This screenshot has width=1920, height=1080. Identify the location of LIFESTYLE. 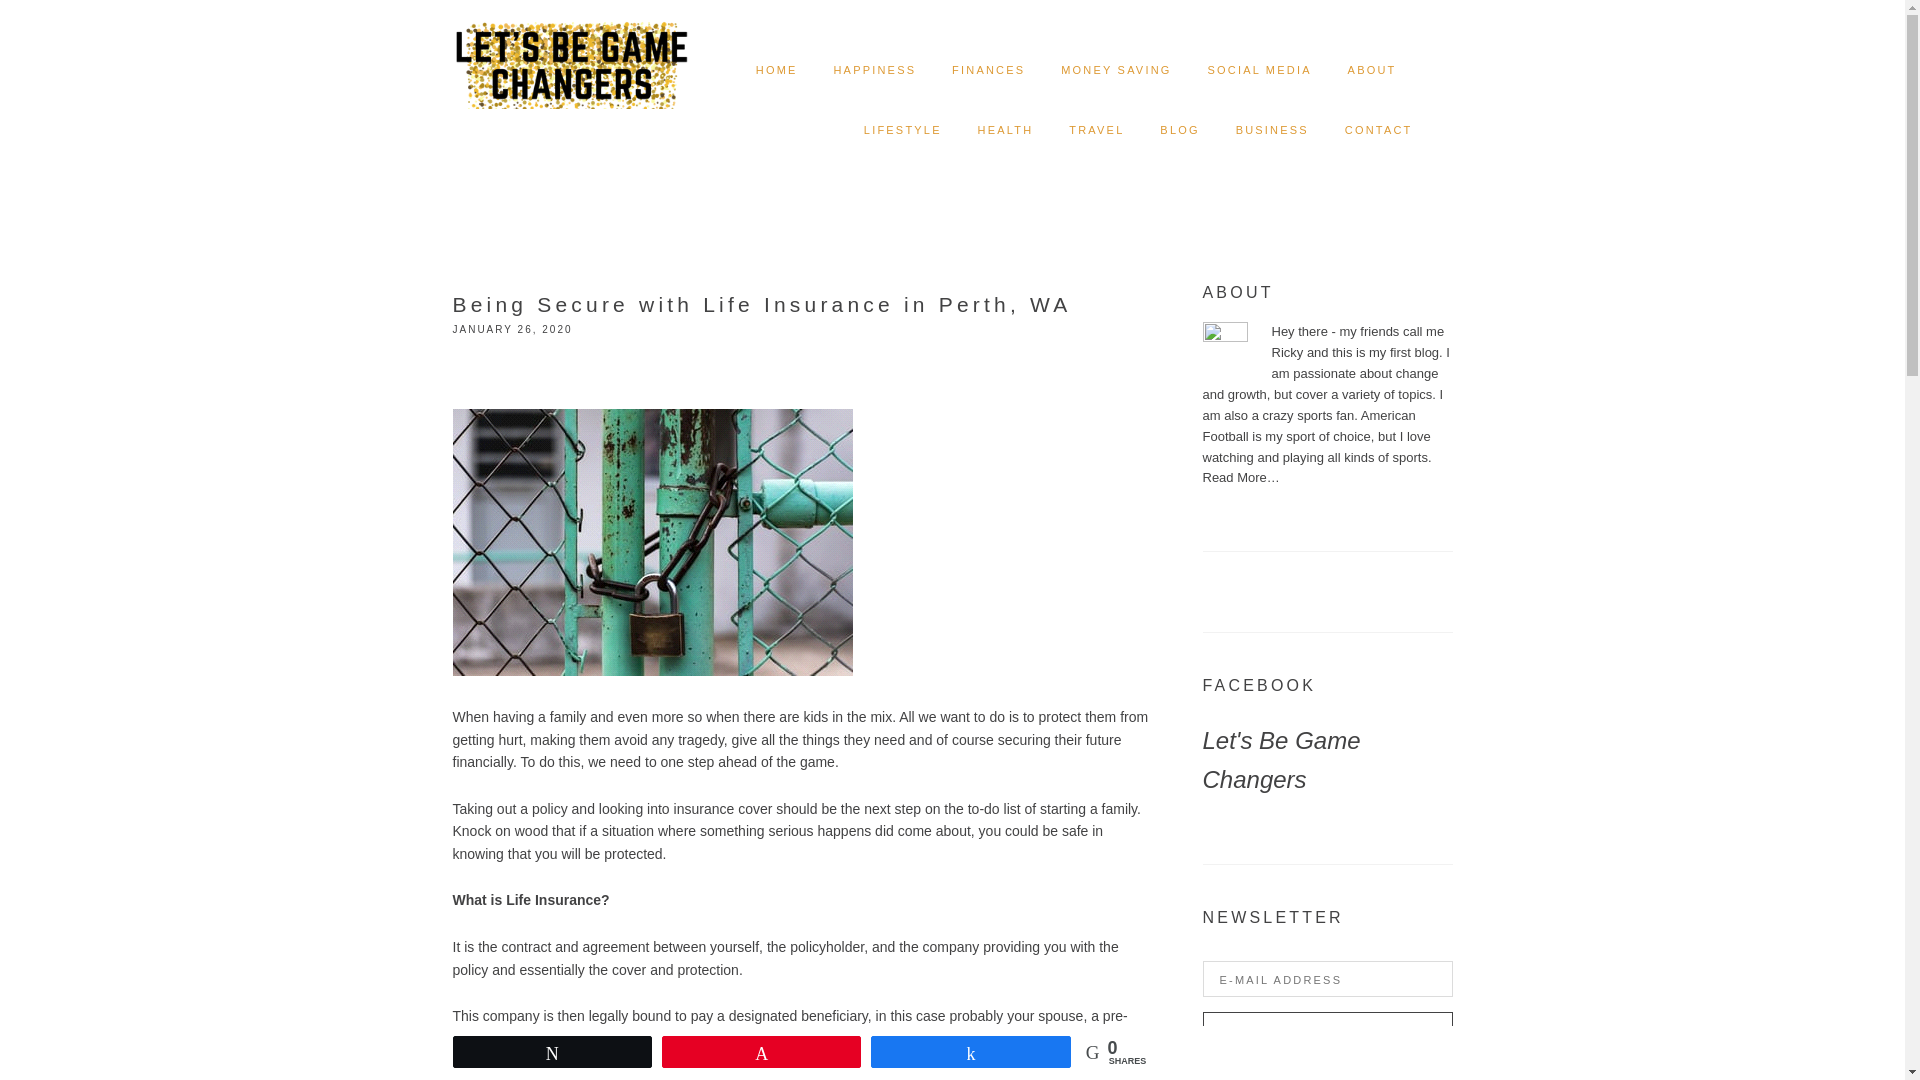
(903, 130).